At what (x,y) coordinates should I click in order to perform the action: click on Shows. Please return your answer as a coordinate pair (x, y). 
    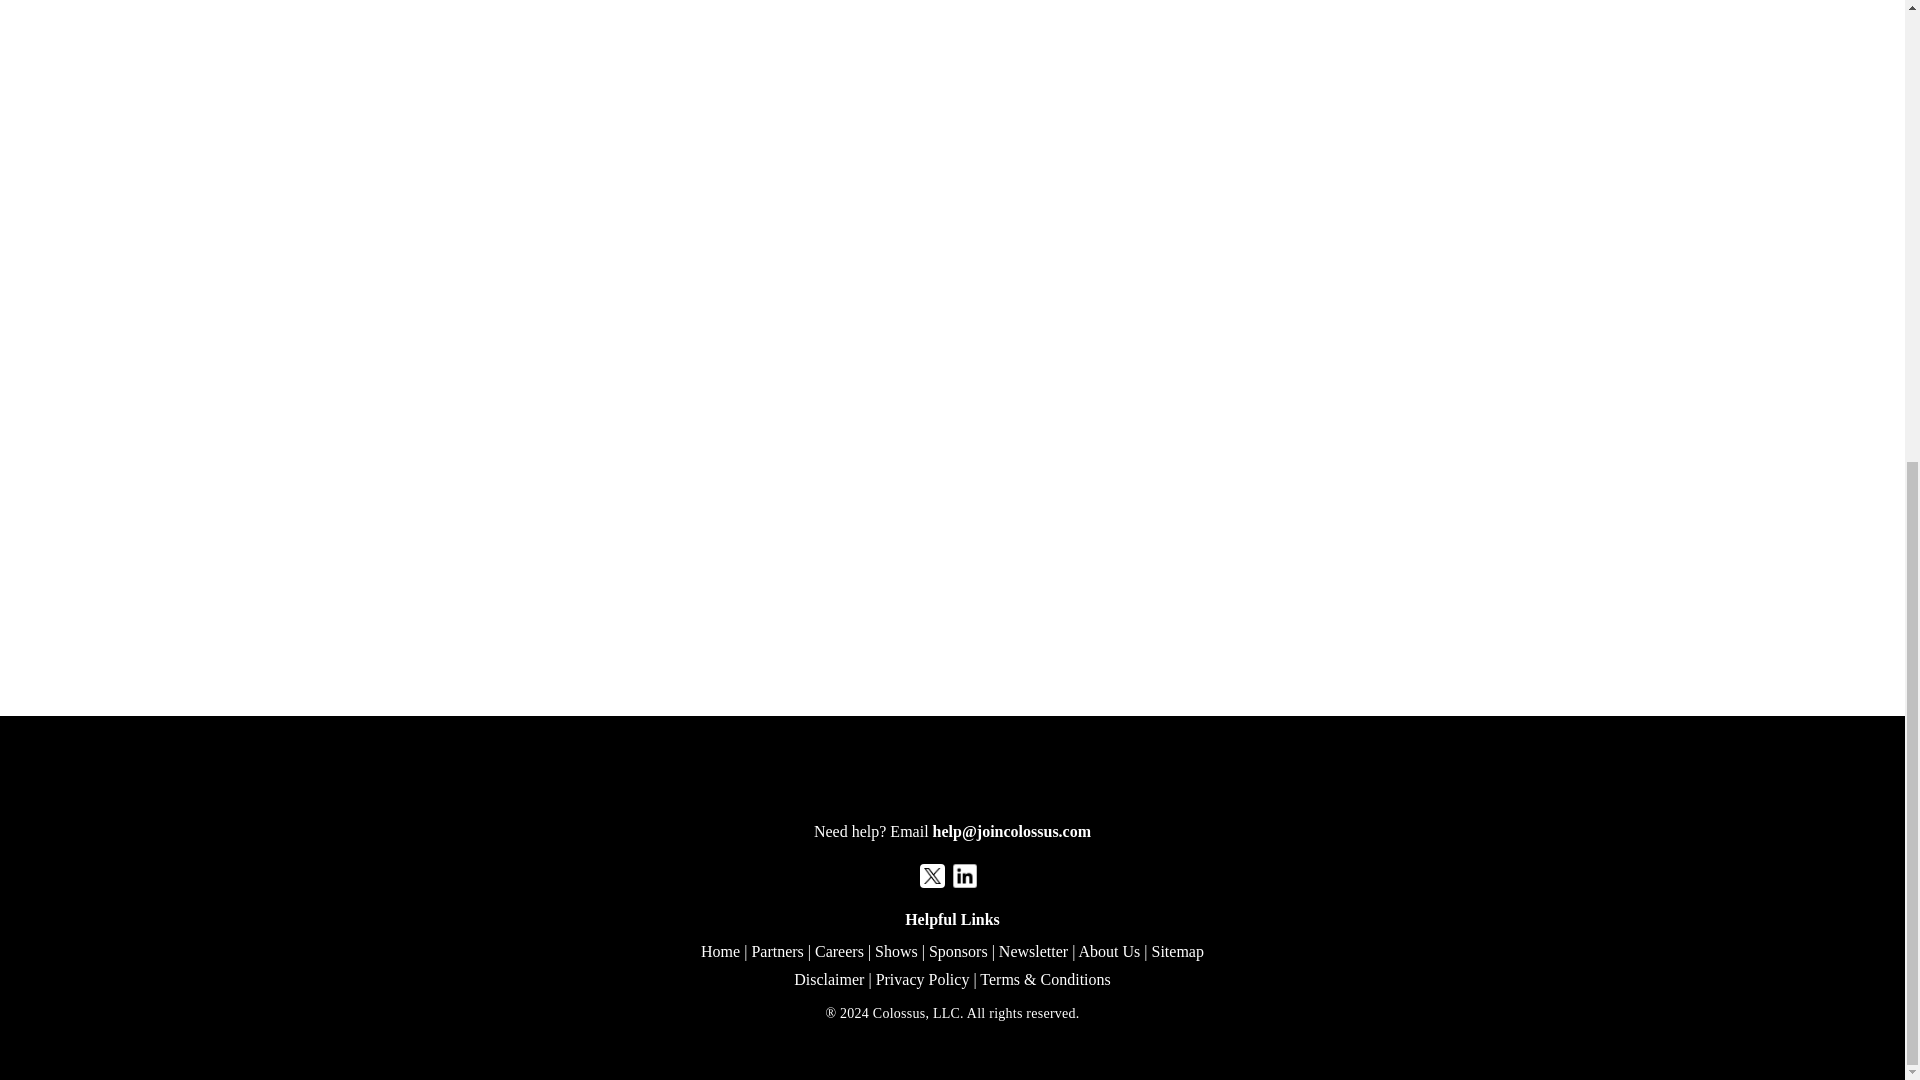
    Looking at the image, I should click on (896, 951).